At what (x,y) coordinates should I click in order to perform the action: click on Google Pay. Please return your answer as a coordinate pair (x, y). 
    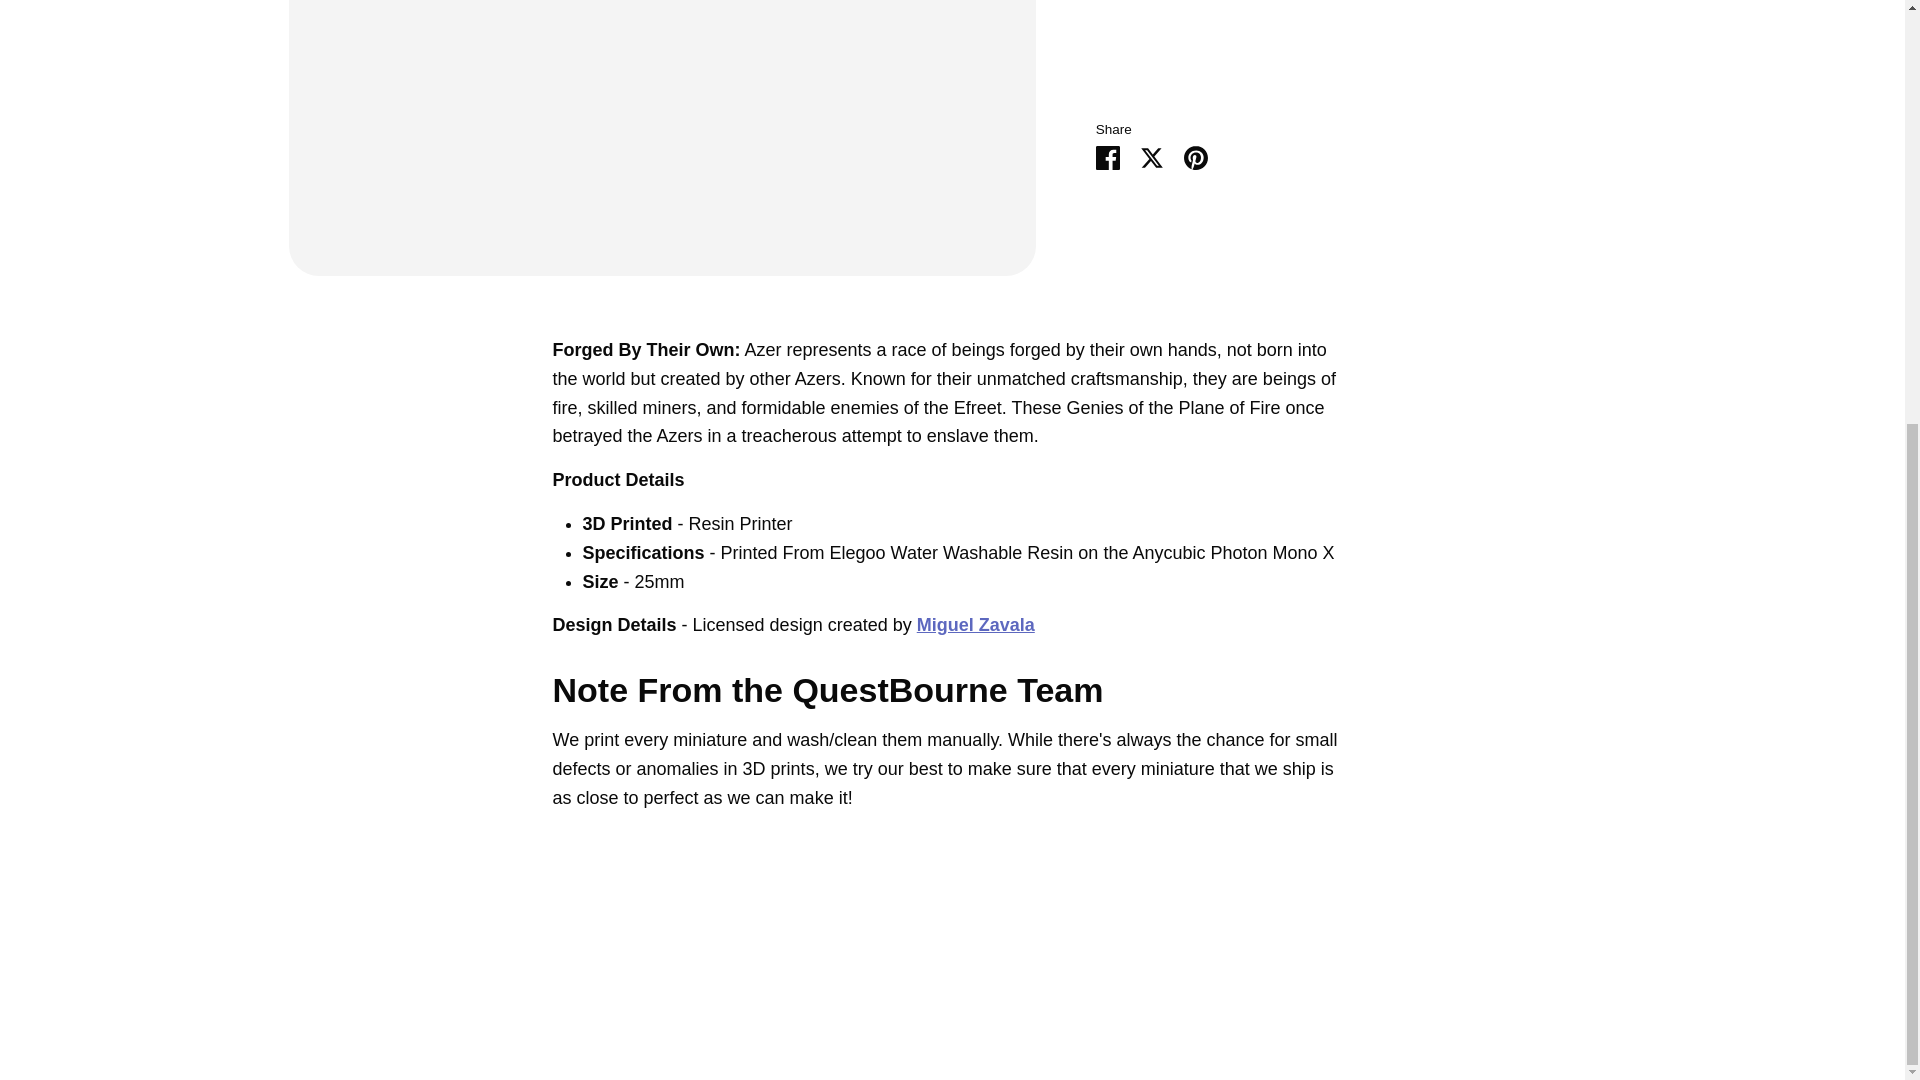
    Looking at the image, I should click on (1530, 322).